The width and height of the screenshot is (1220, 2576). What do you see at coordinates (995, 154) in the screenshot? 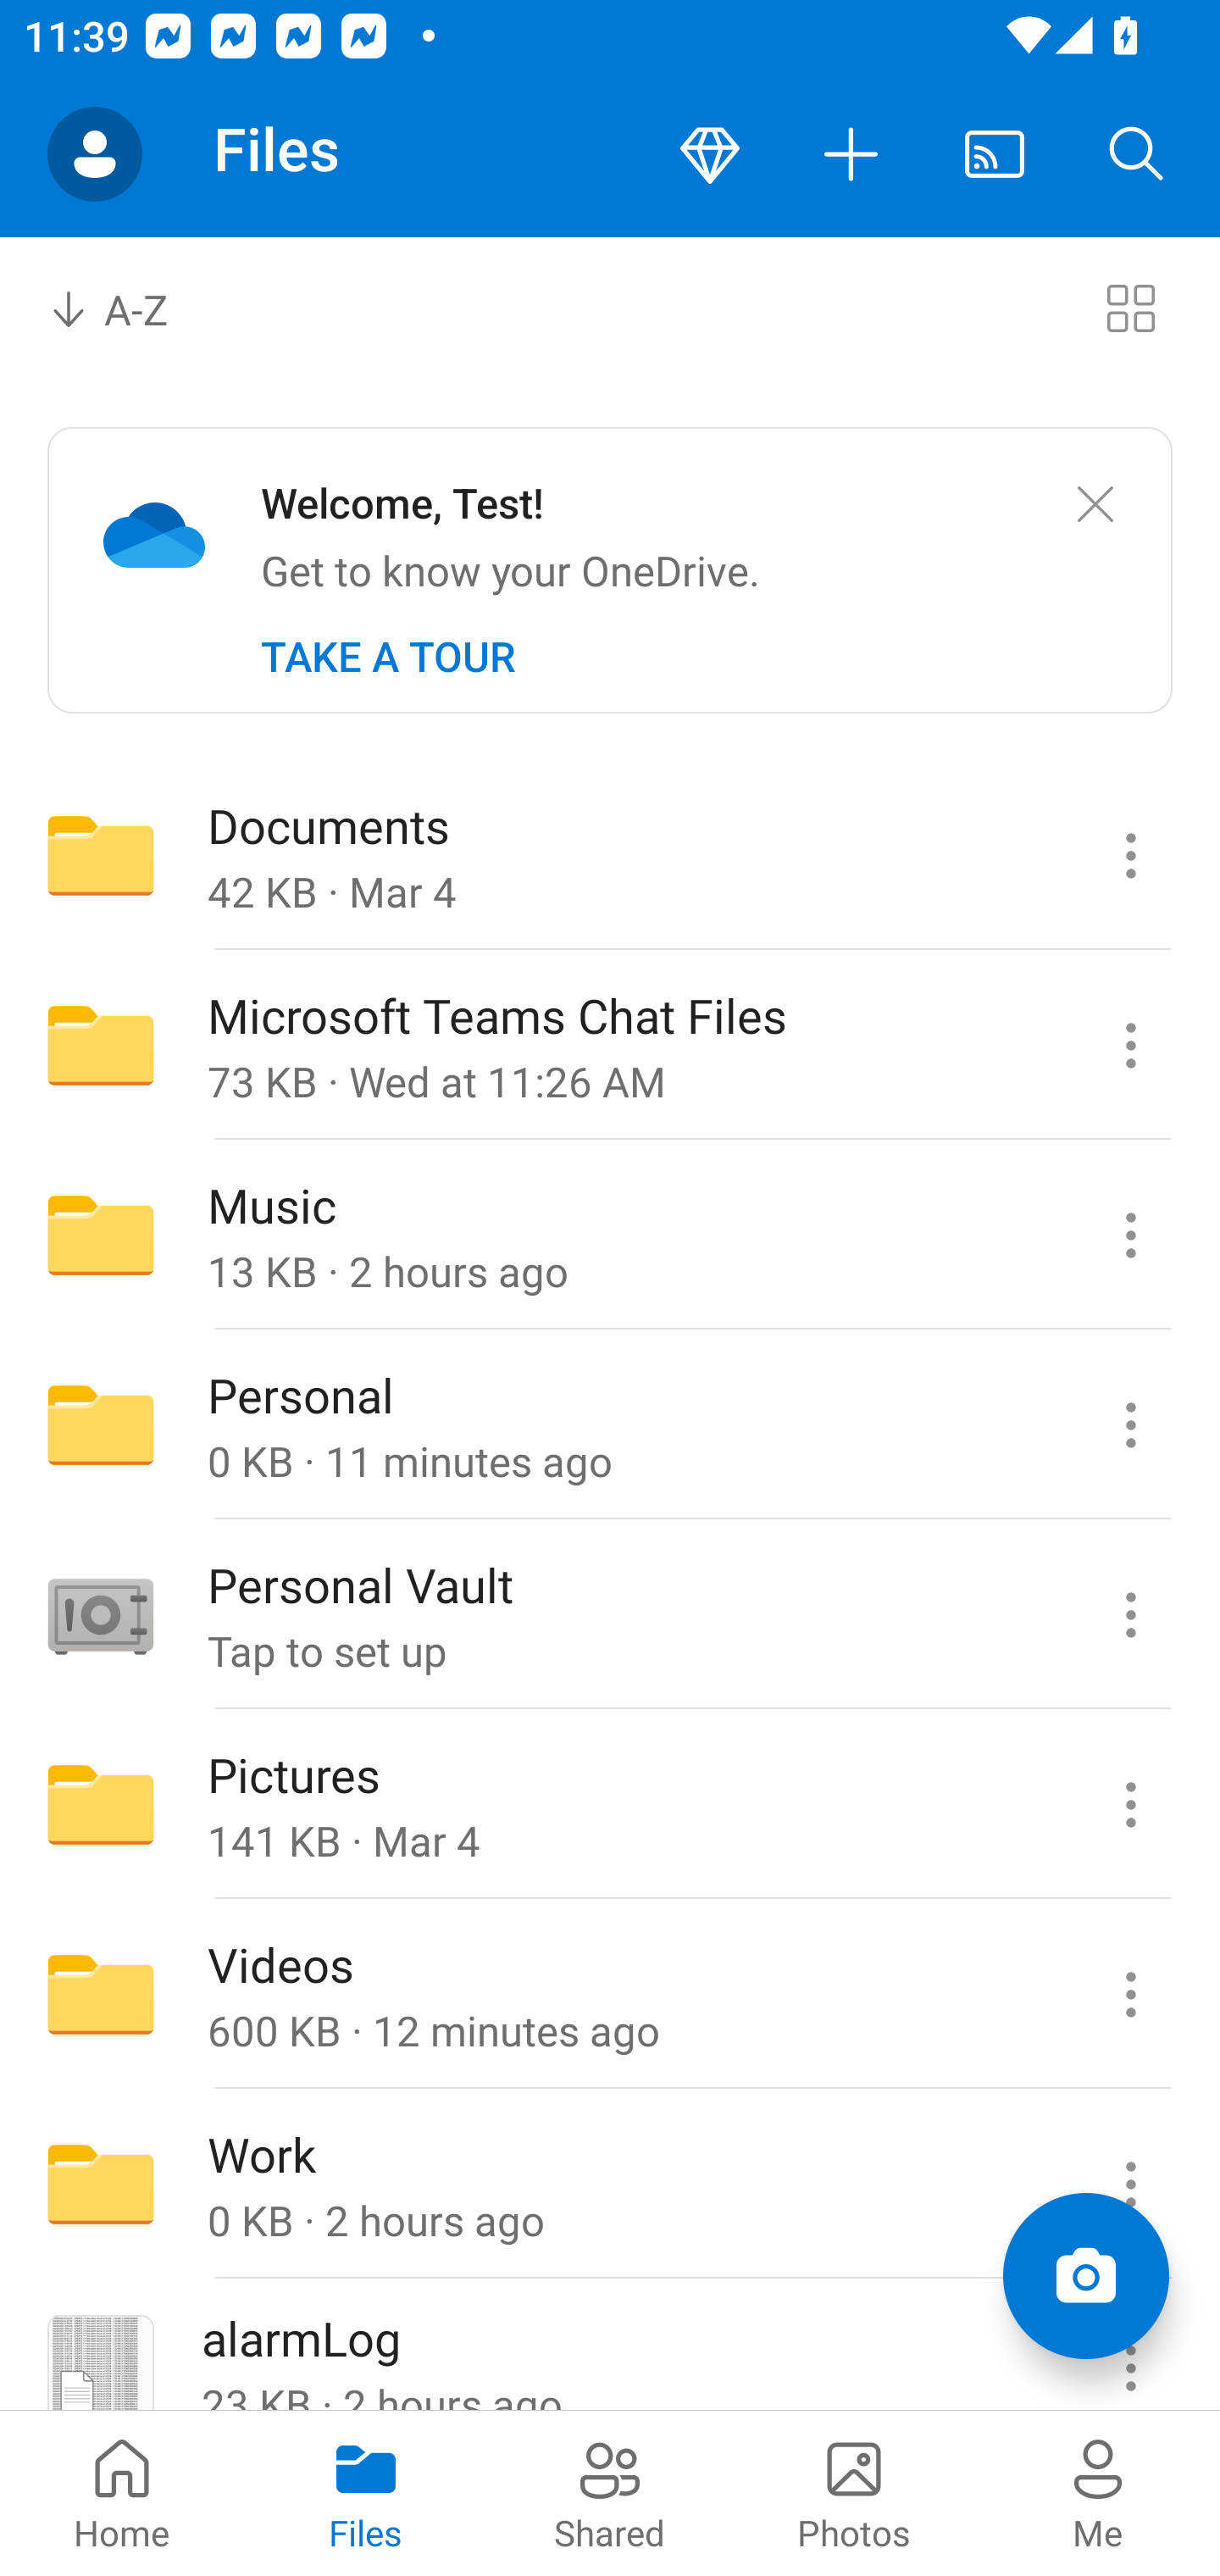
I see `Cast. Disconnected` at bounding box center [995, 154].